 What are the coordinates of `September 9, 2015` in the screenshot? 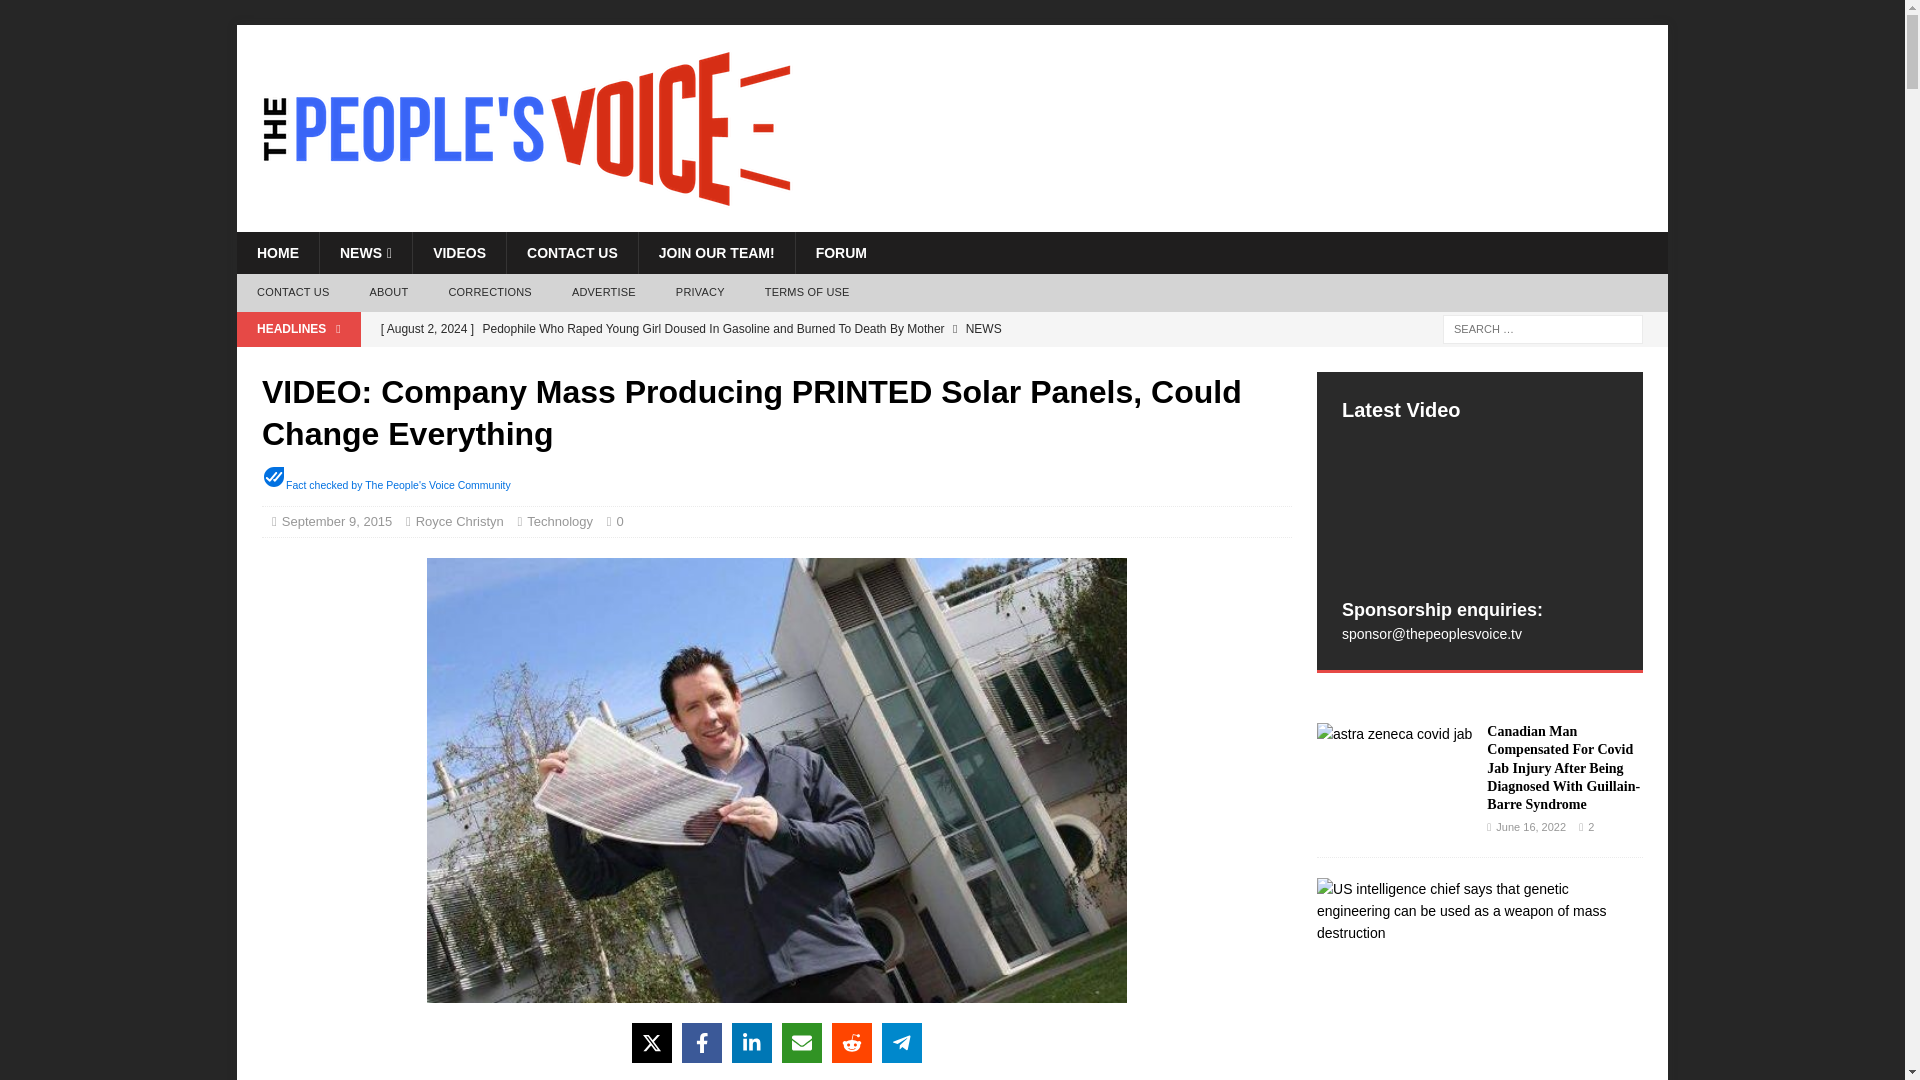 It's located at (338, 522).